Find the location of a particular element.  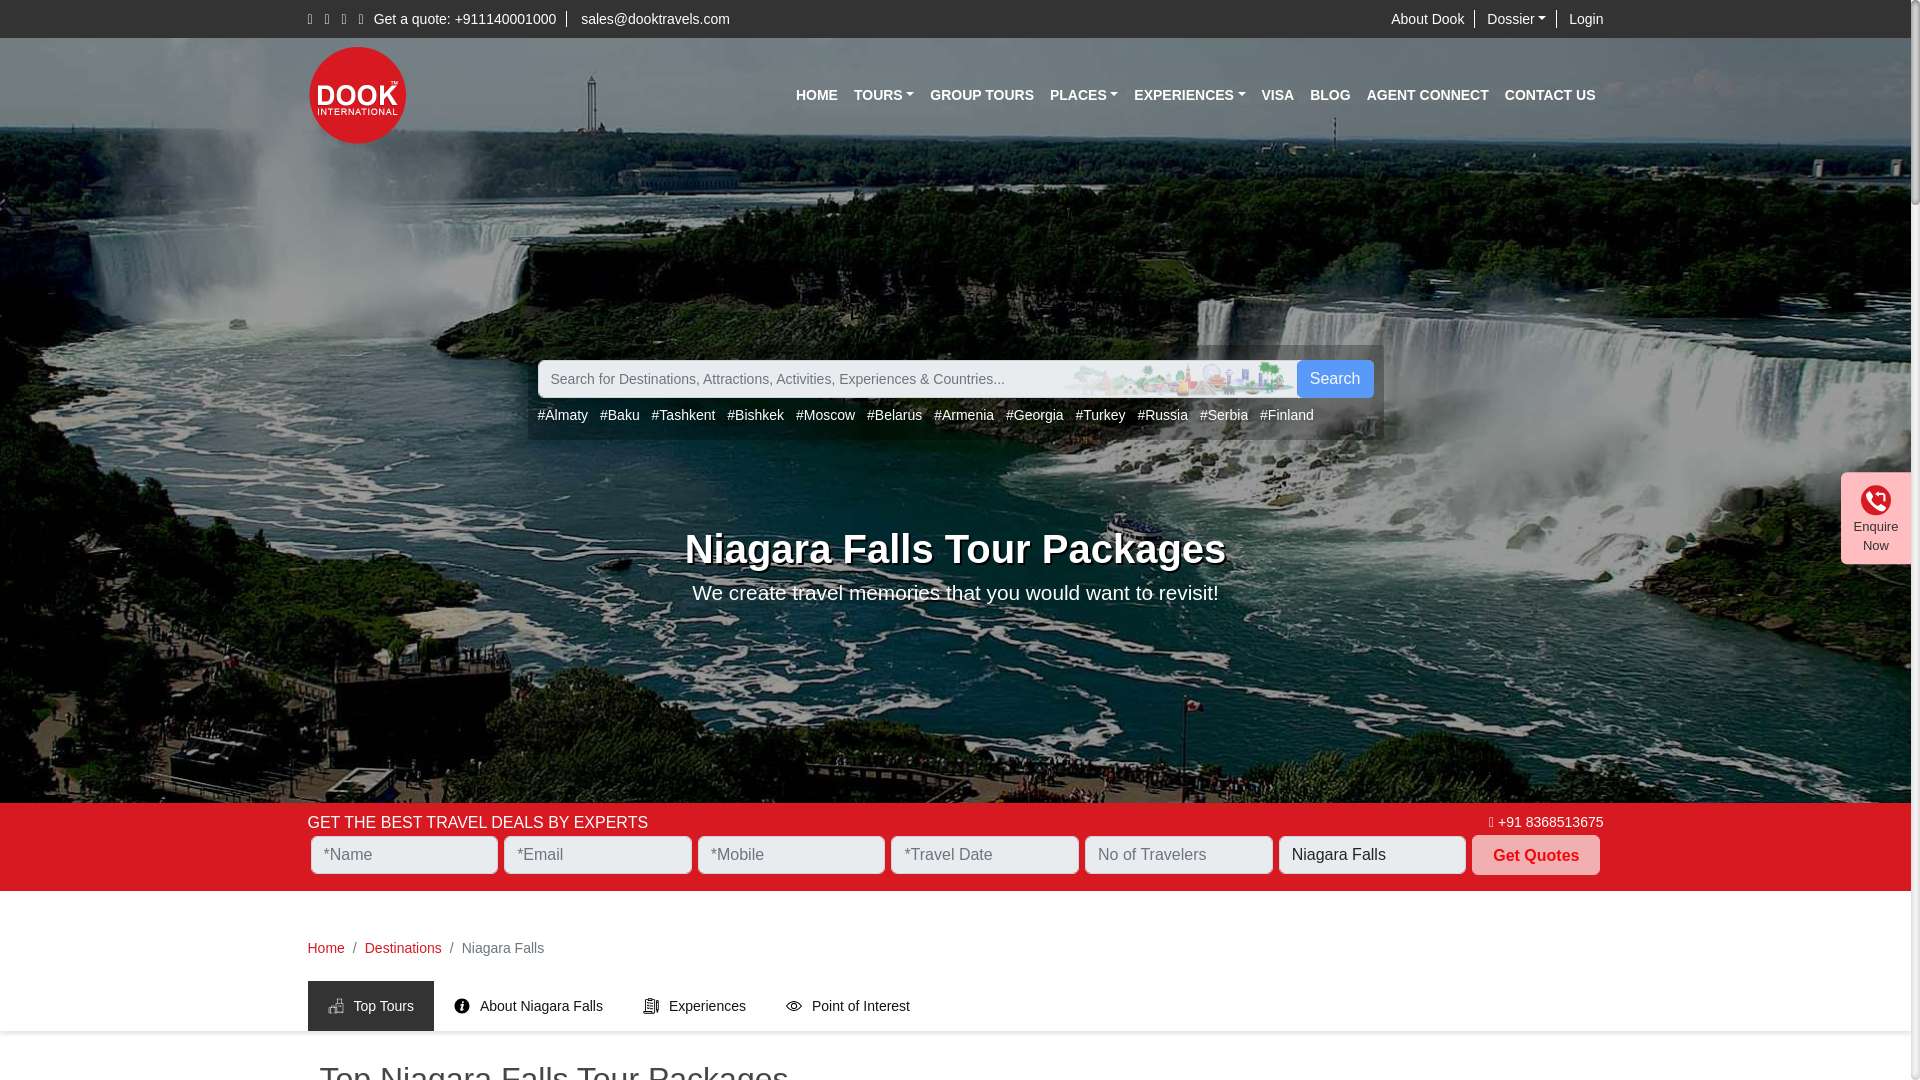

TOURS is located at coordinates (884, 94).